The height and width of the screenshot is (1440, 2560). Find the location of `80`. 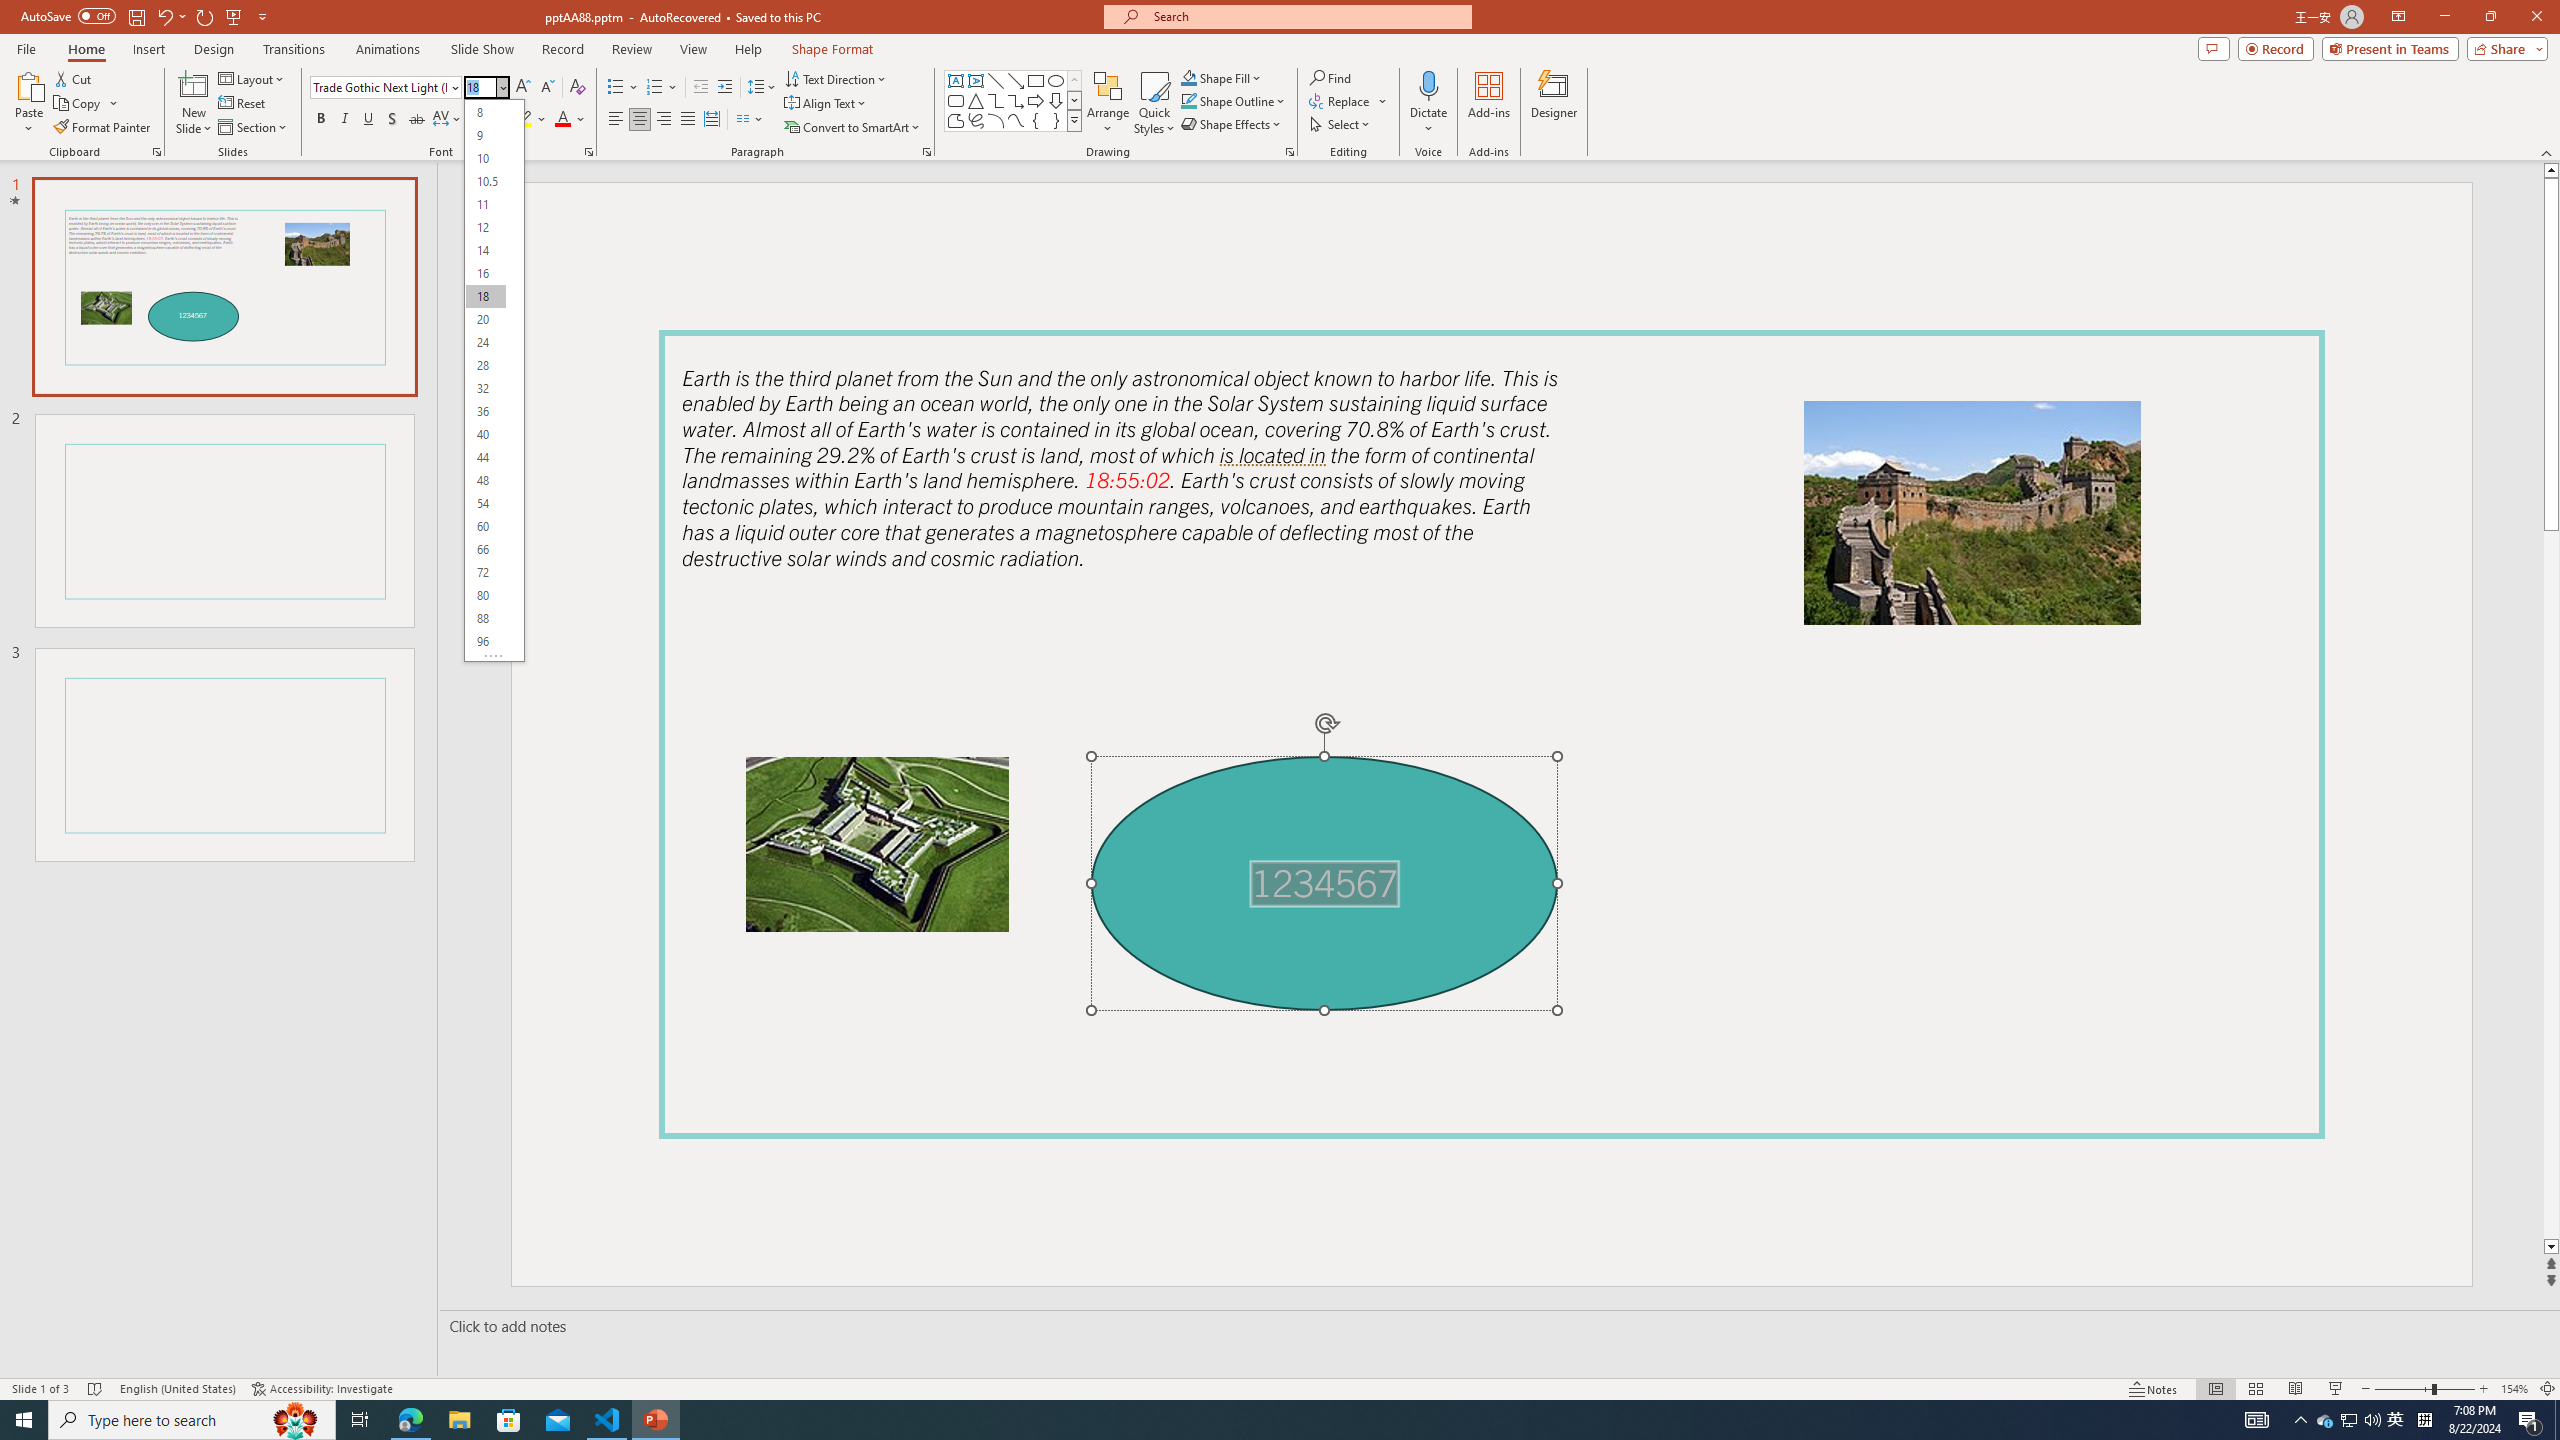

80 is located at coordinates (486, 596).